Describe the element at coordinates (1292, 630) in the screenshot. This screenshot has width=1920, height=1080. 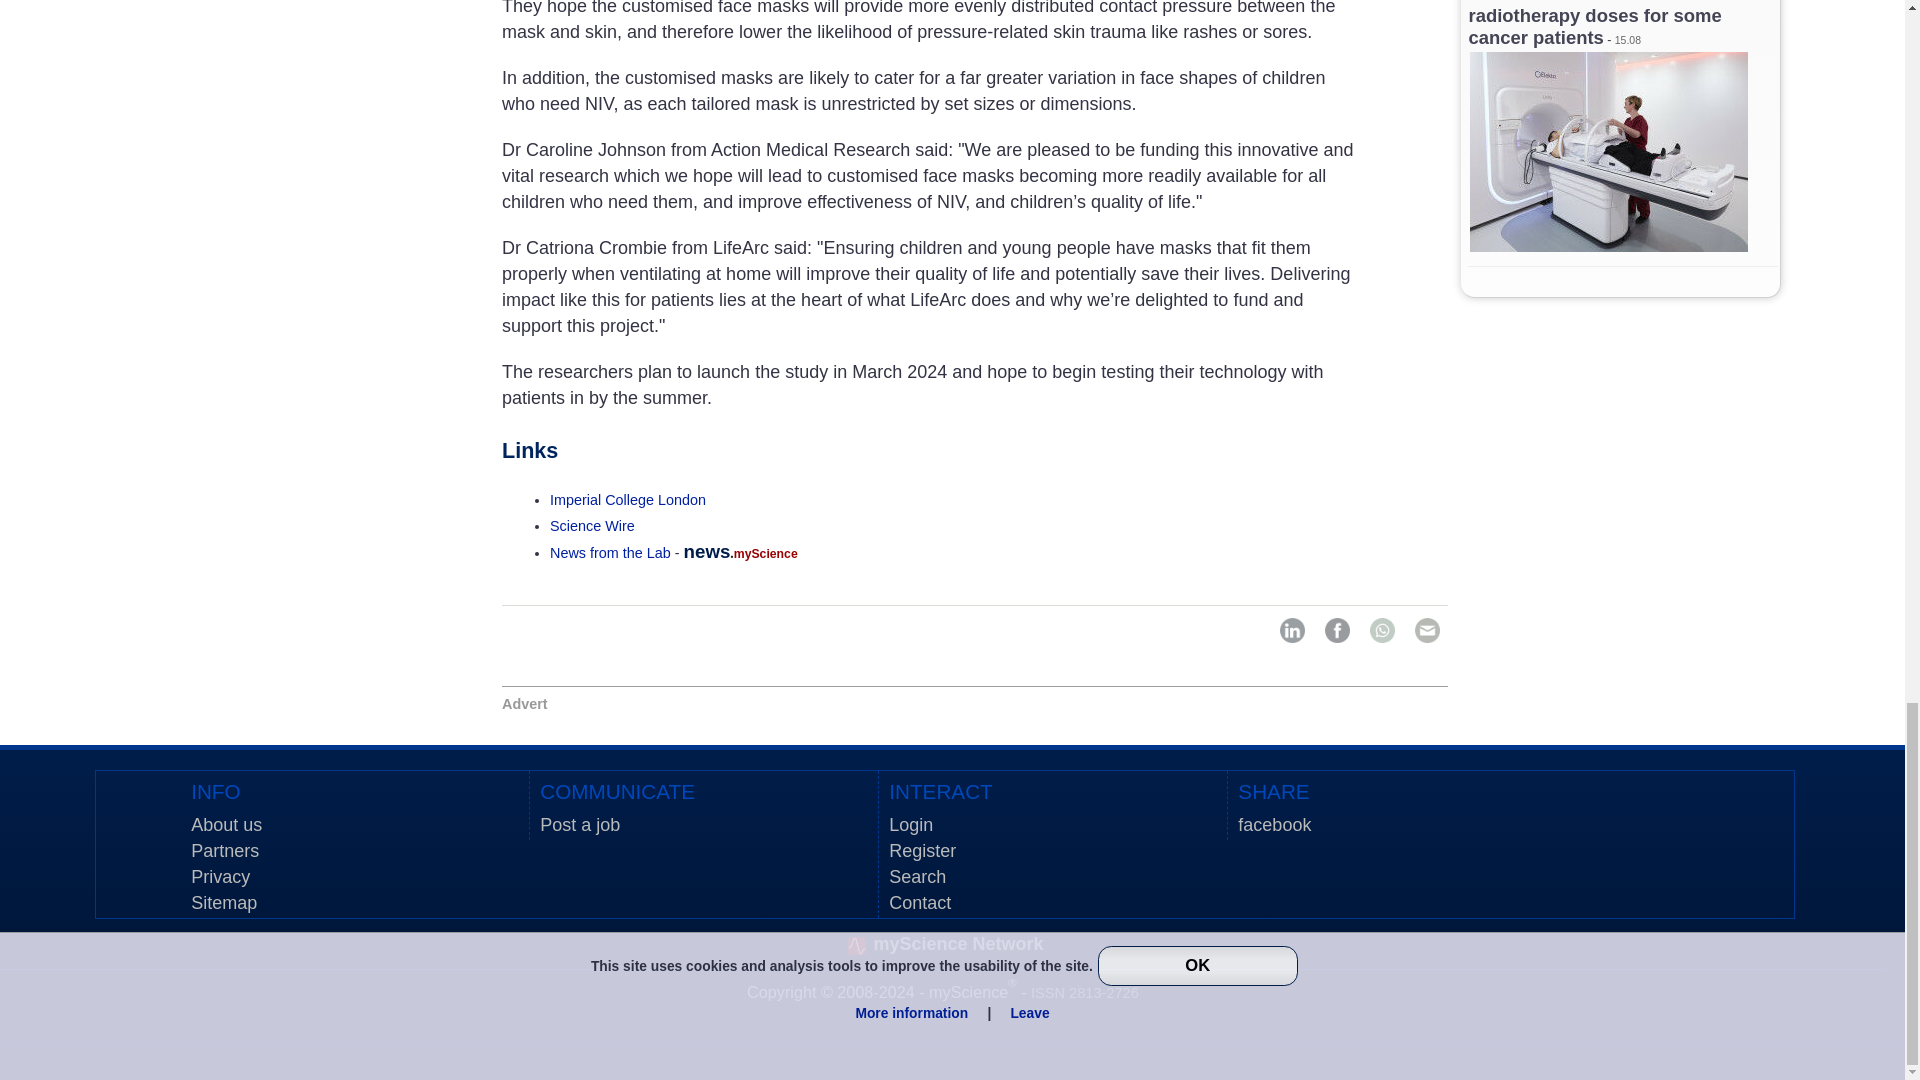
I see `Share on LinkedIn` at that location.